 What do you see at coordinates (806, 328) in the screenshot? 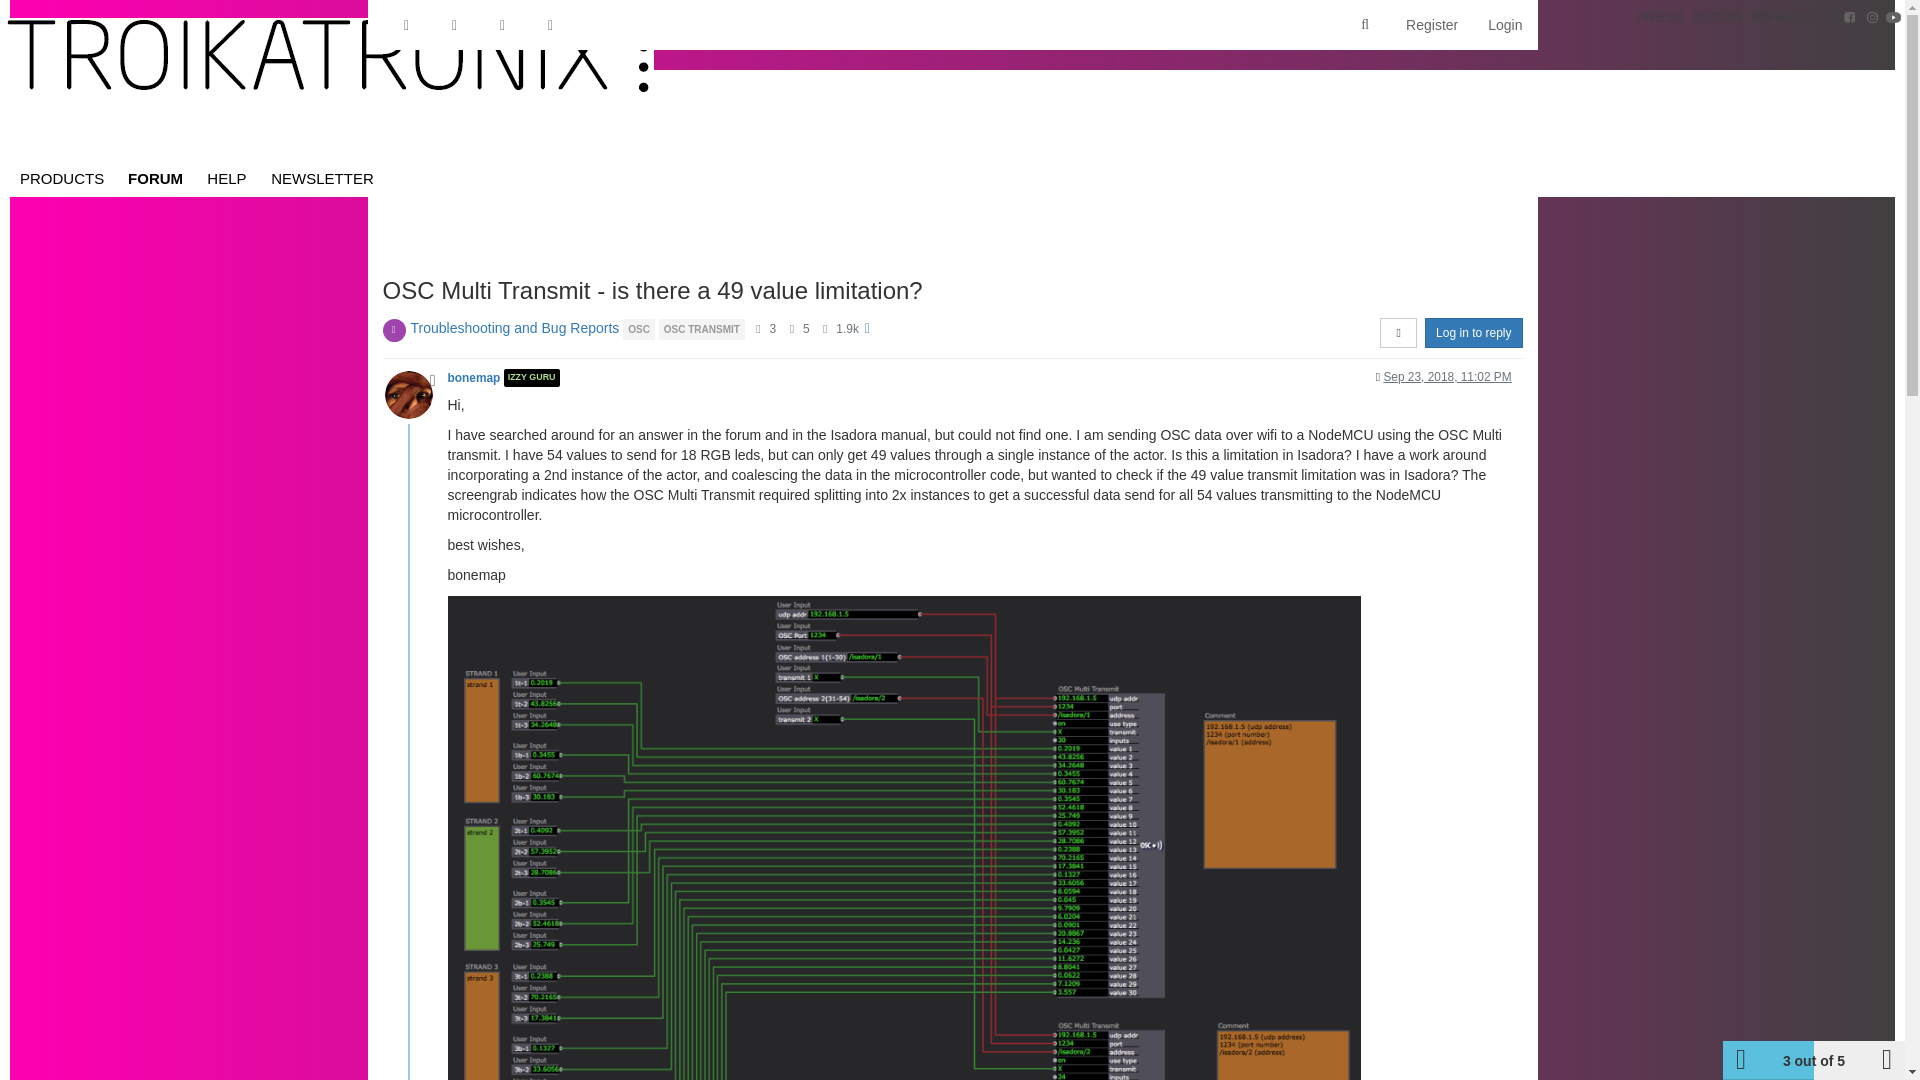
I see `5` at bounding box center [806, 328].